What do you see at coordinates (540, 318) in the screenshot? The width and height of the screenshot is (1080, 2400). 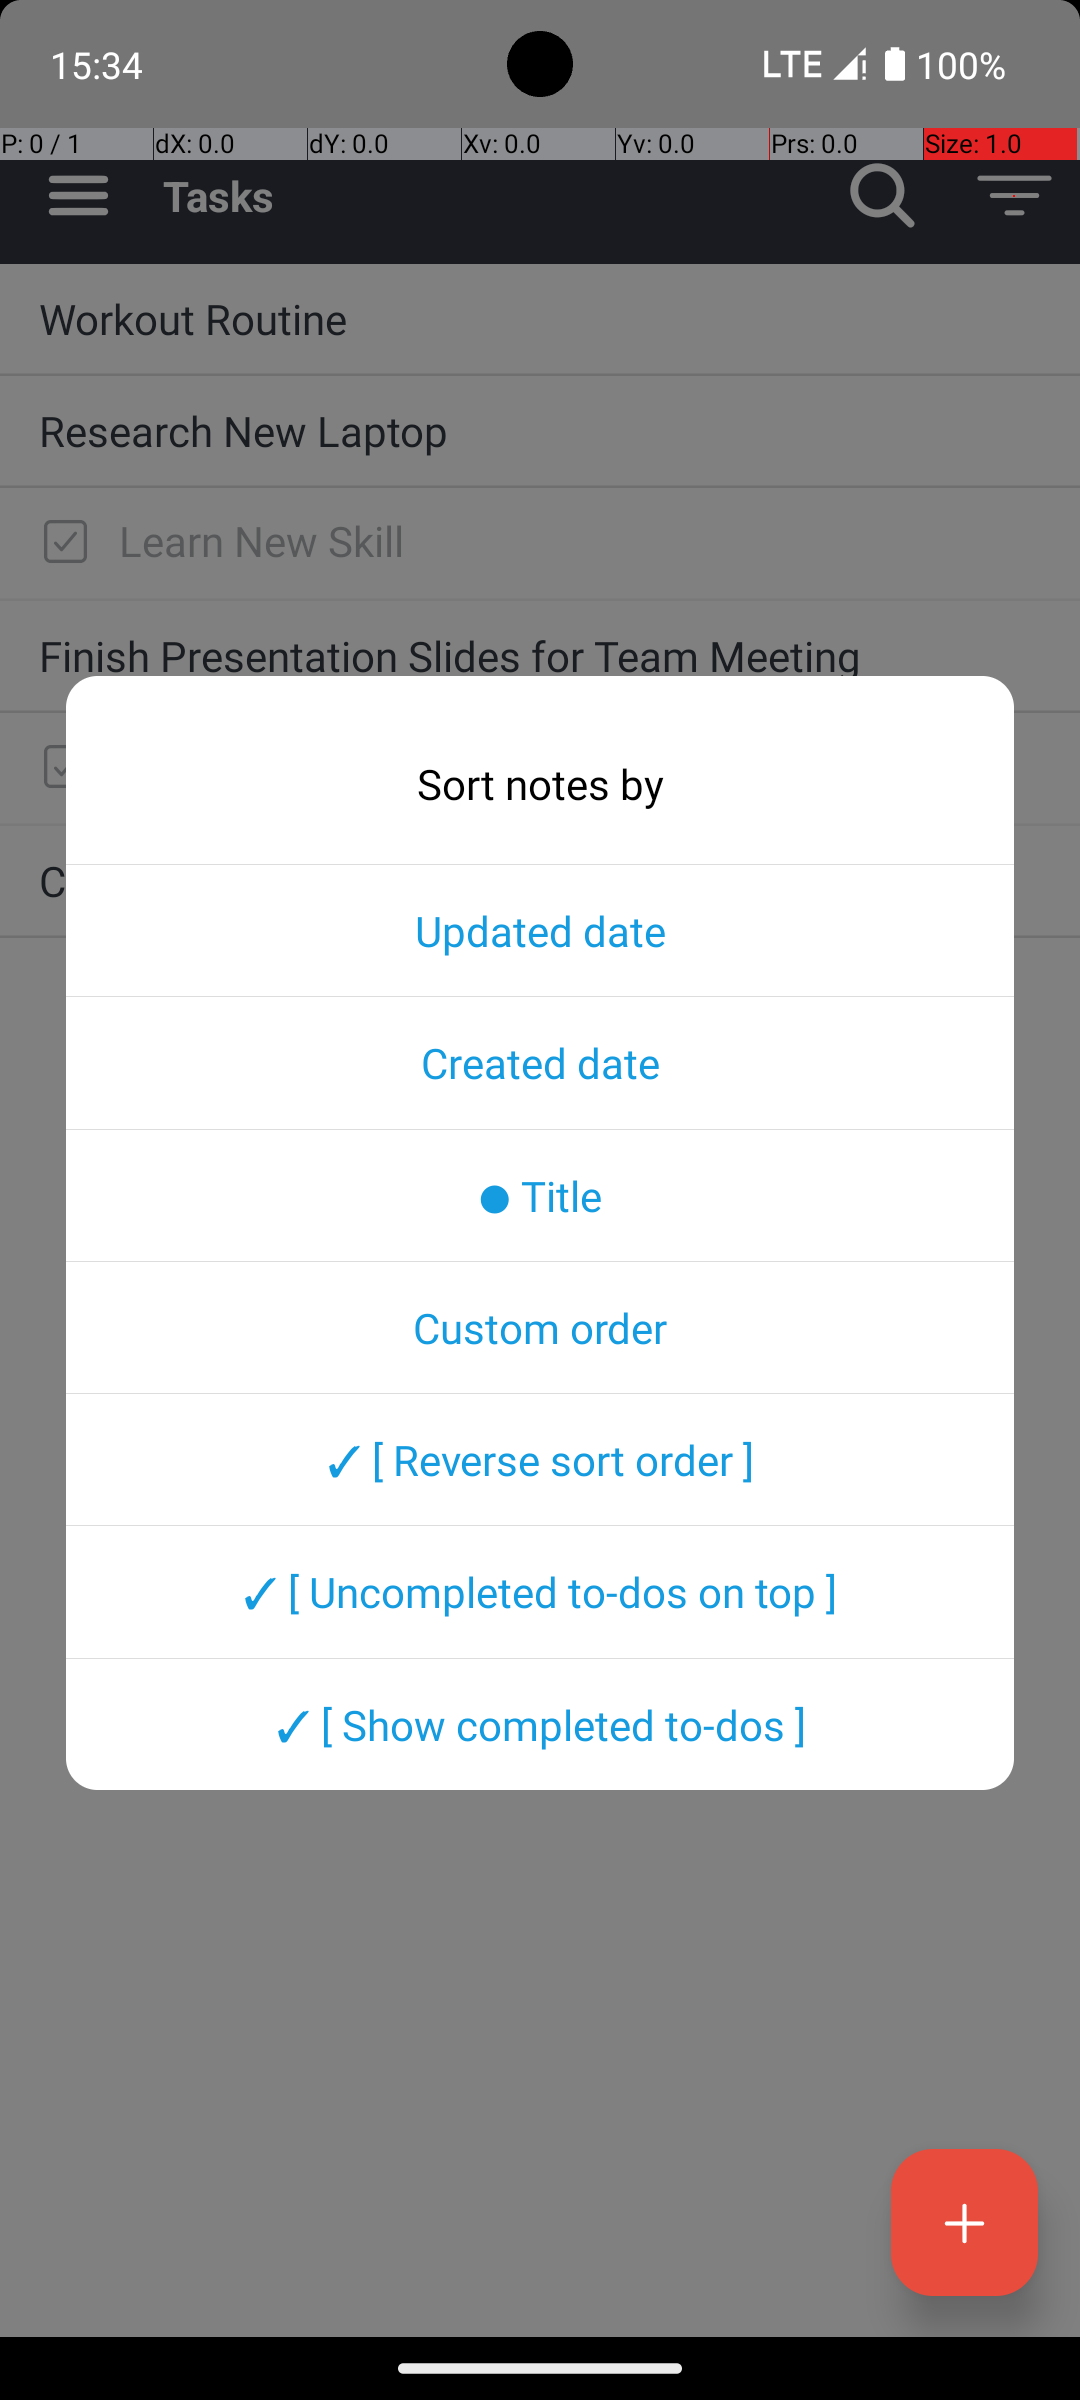 I see `Workout Routine` at bounding box center [540, 318].